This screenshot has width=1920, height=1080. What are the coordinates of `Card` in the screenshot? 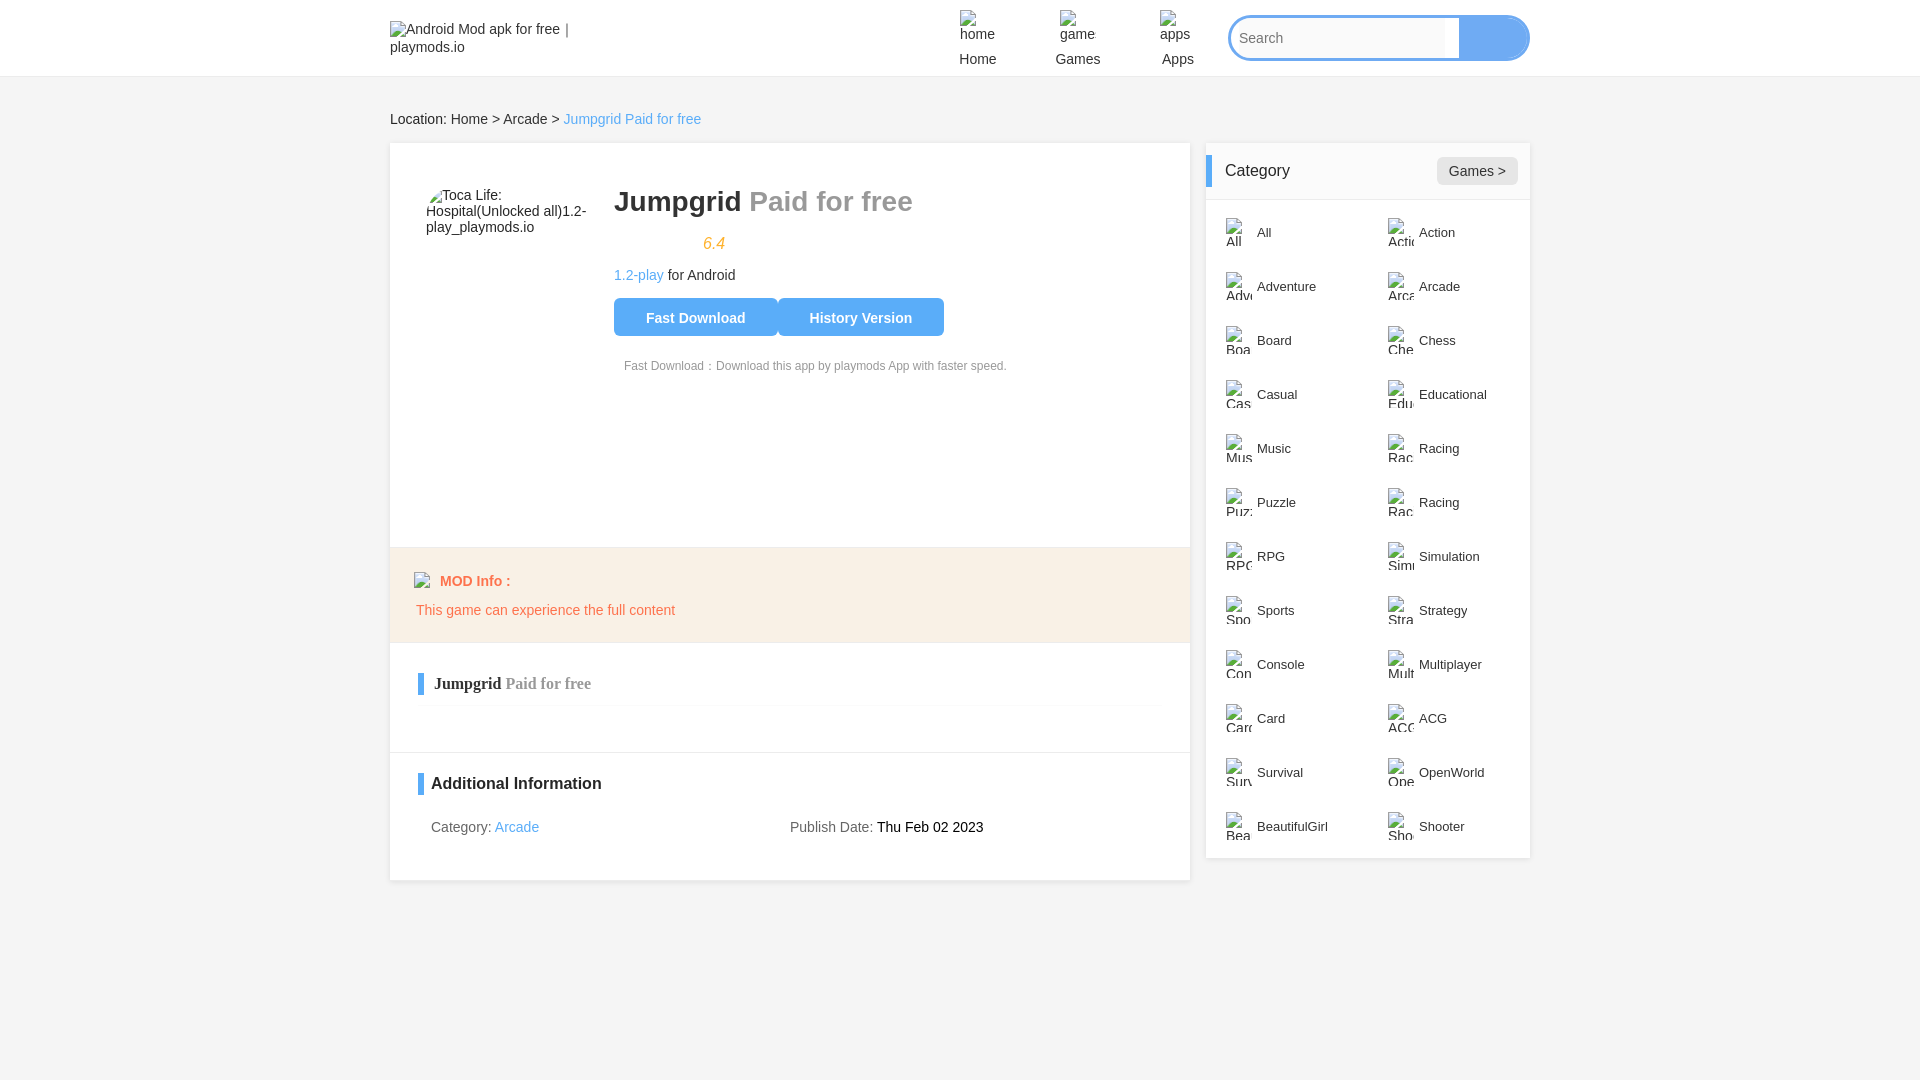 It's located at (1286, 718).